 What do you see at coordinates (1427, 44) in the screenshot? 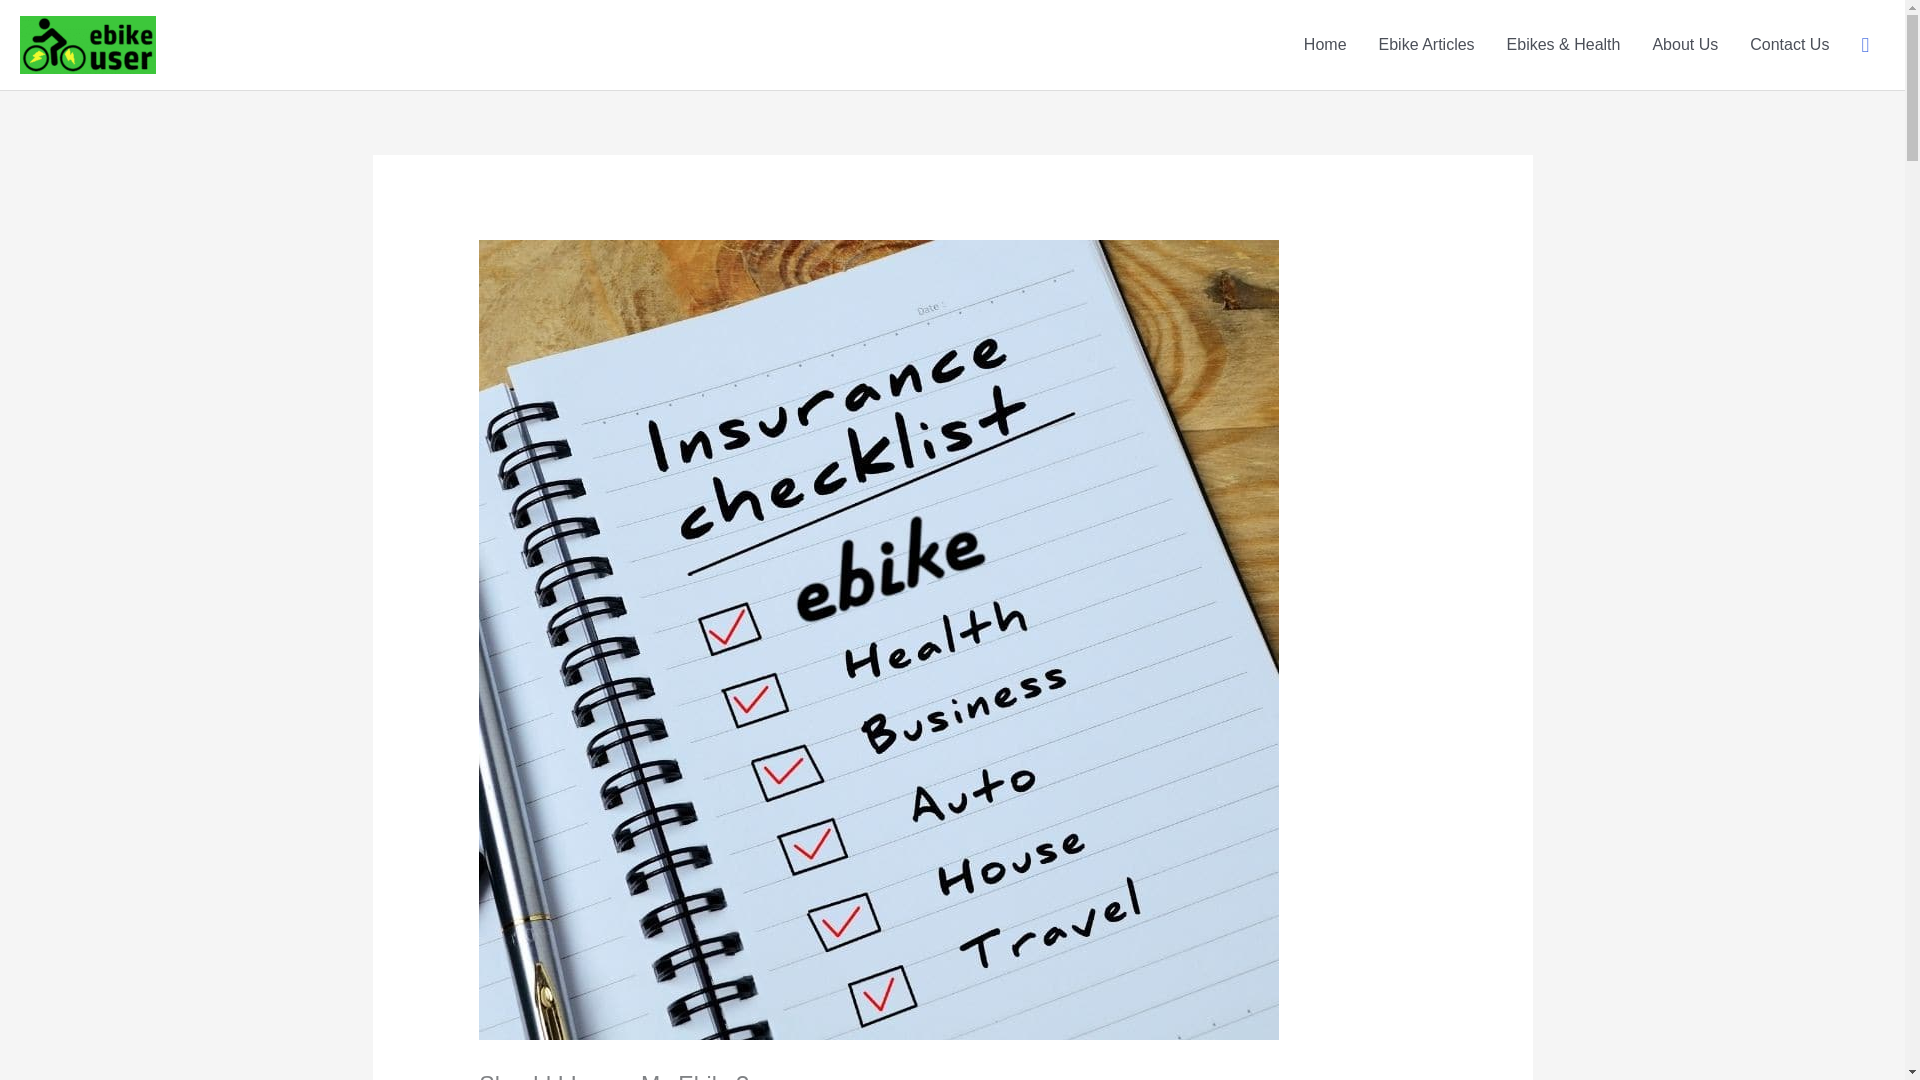
I see `Ebike Articles` at bounding box center [1427, 44].